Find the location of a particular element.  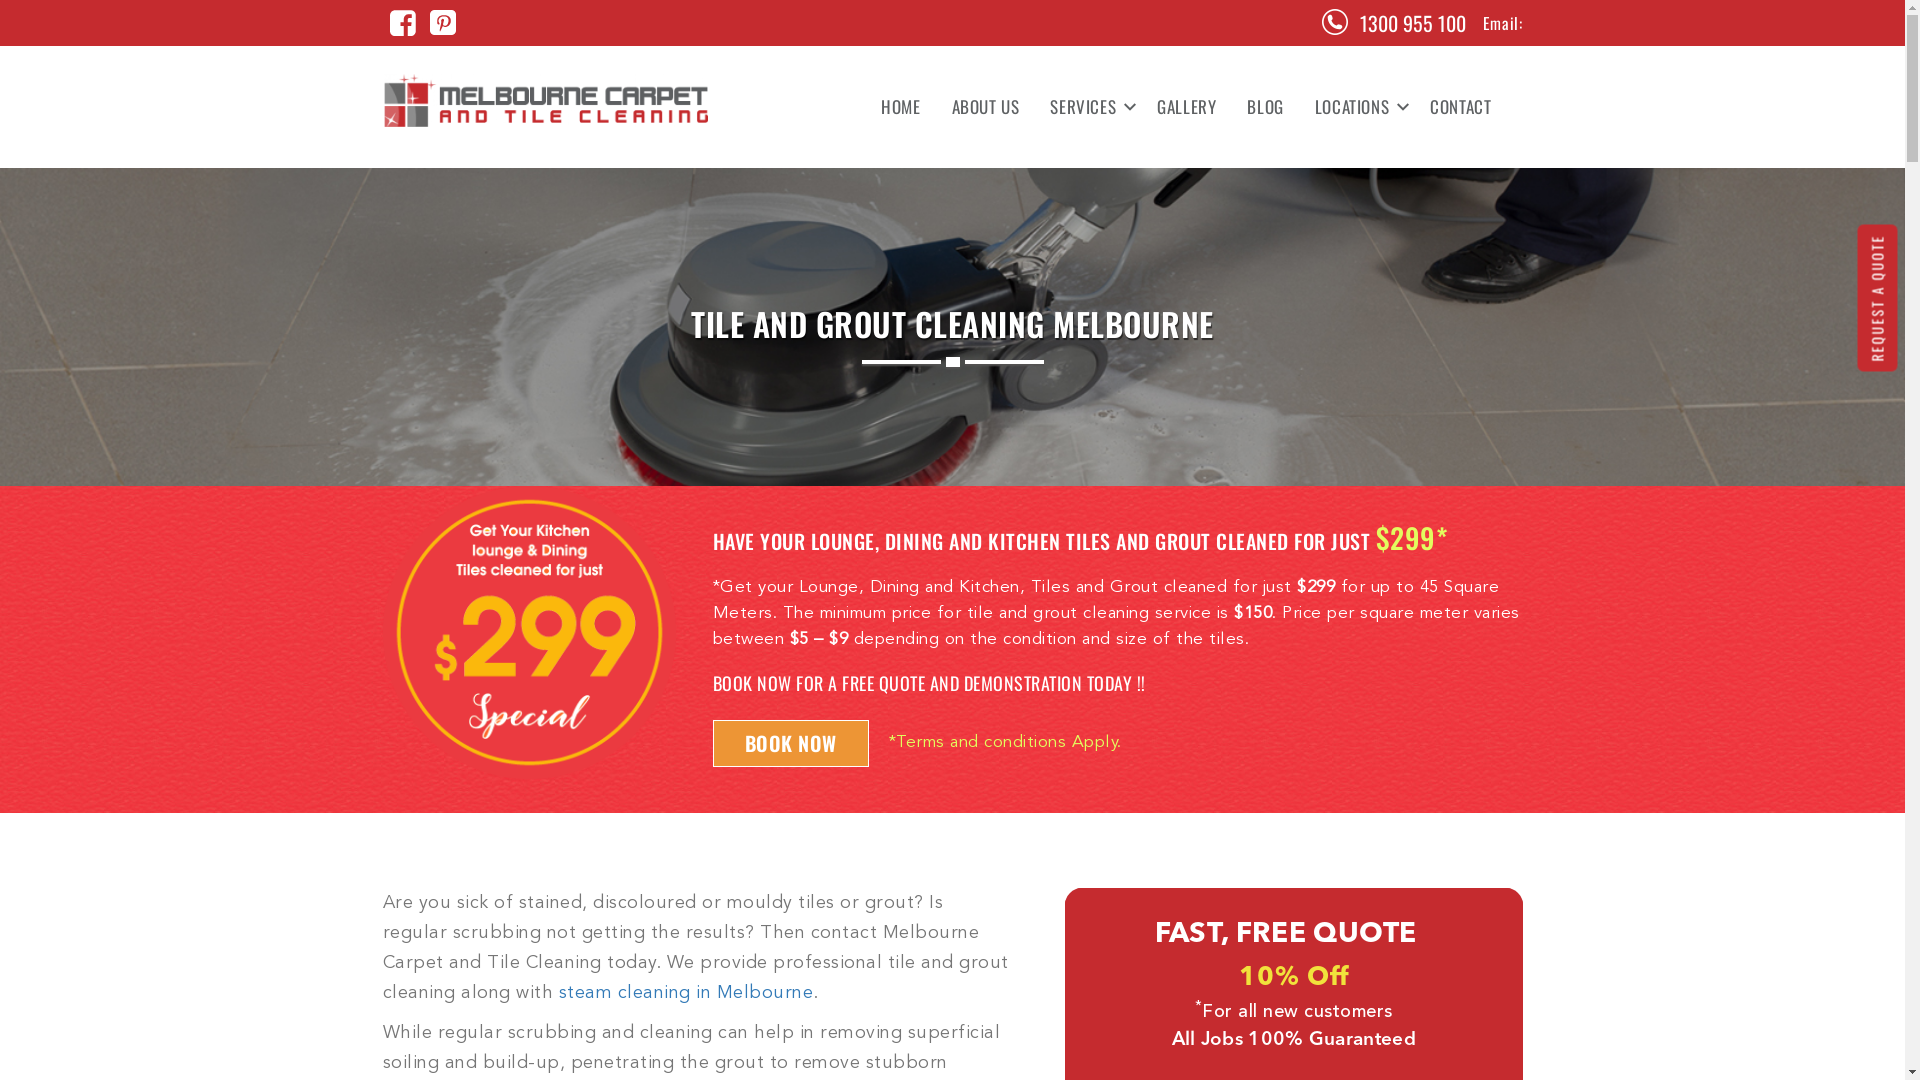

BOOK NOW is located at coordinates (790, 744).